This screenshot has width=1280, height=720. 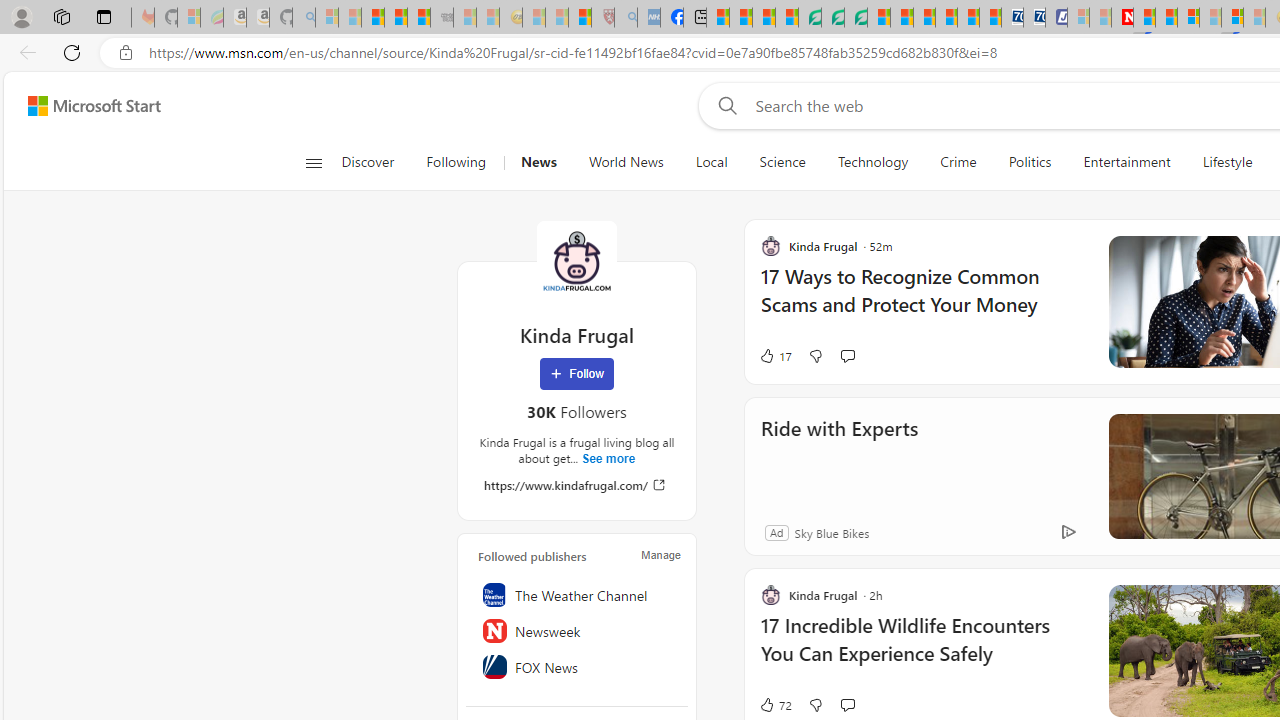 What do you see at coordinates (419, 18) in the screenshot?
I see `New Report Confirms 2023 Was Record Hot | Watch` at bounding box center [419, 18].